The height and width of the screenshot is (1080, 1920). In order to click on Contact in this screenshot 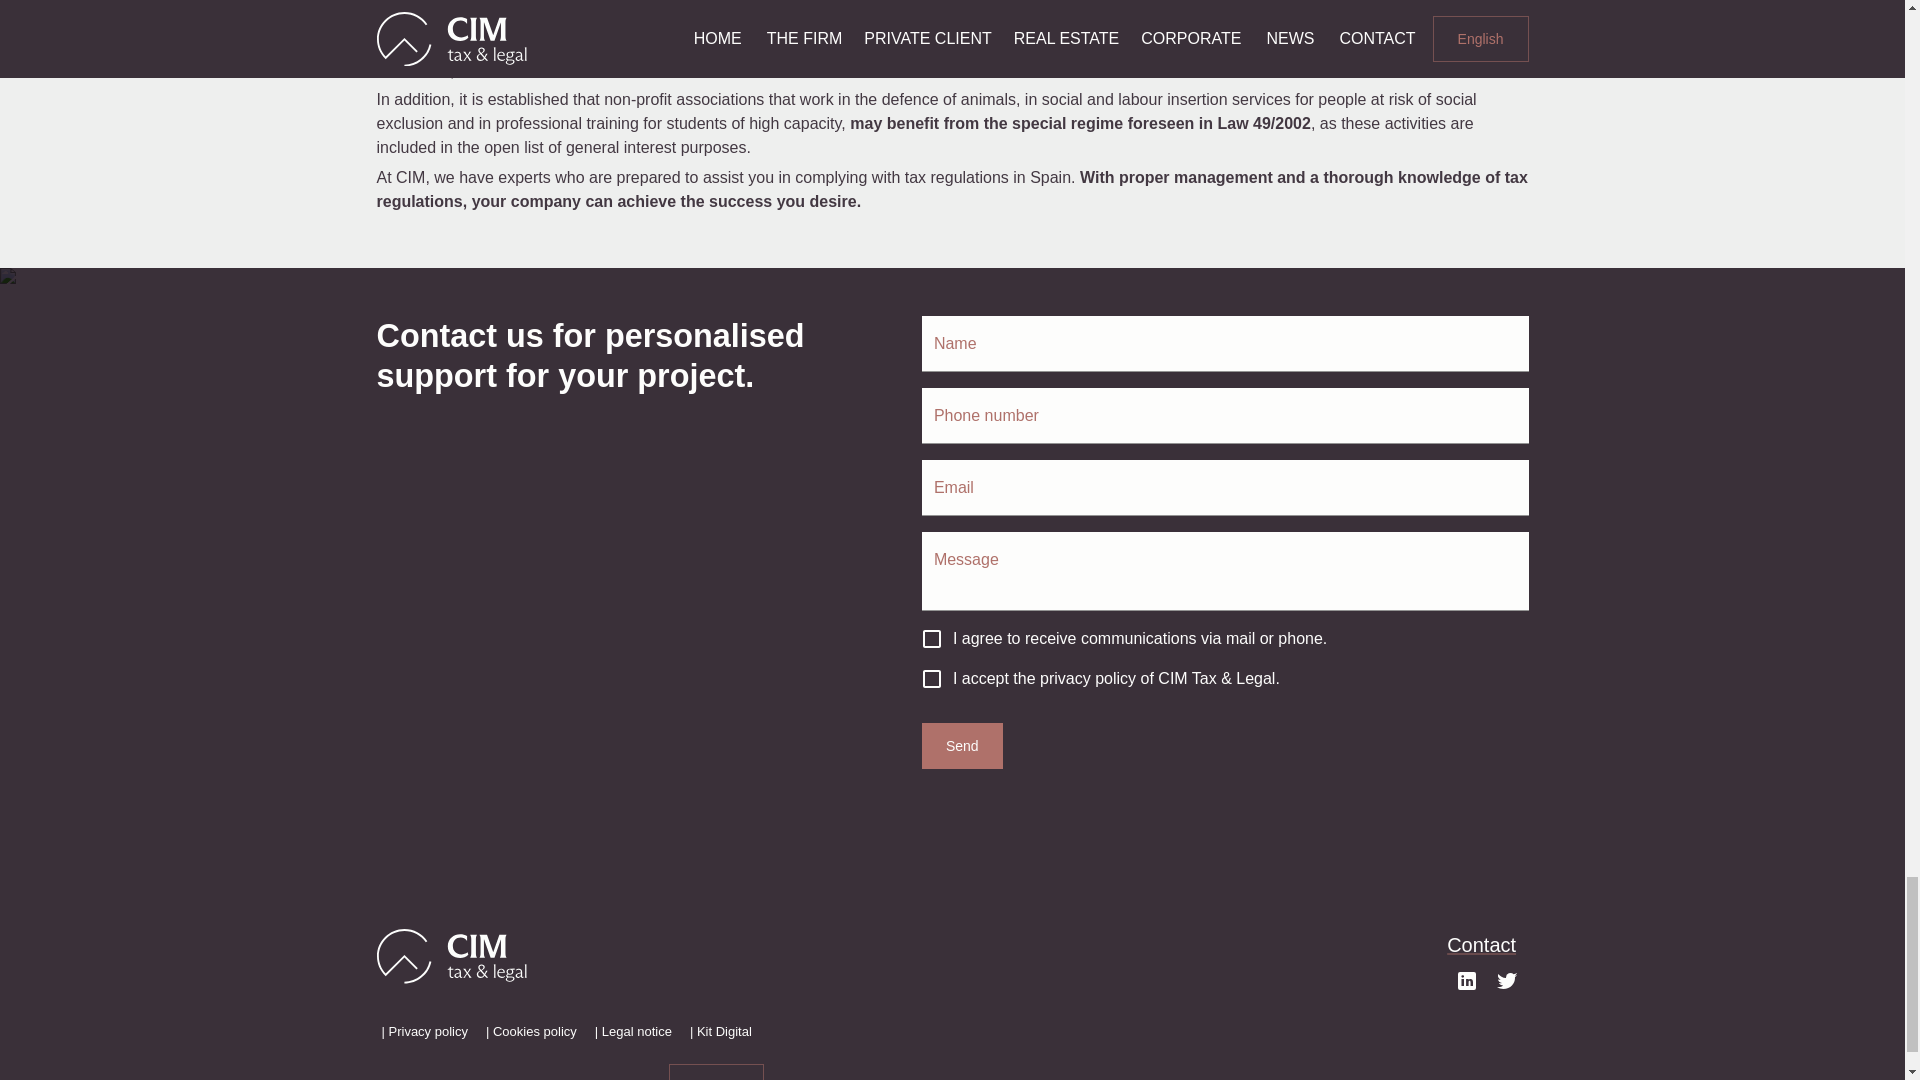, I will do `click(1482, 944)`.